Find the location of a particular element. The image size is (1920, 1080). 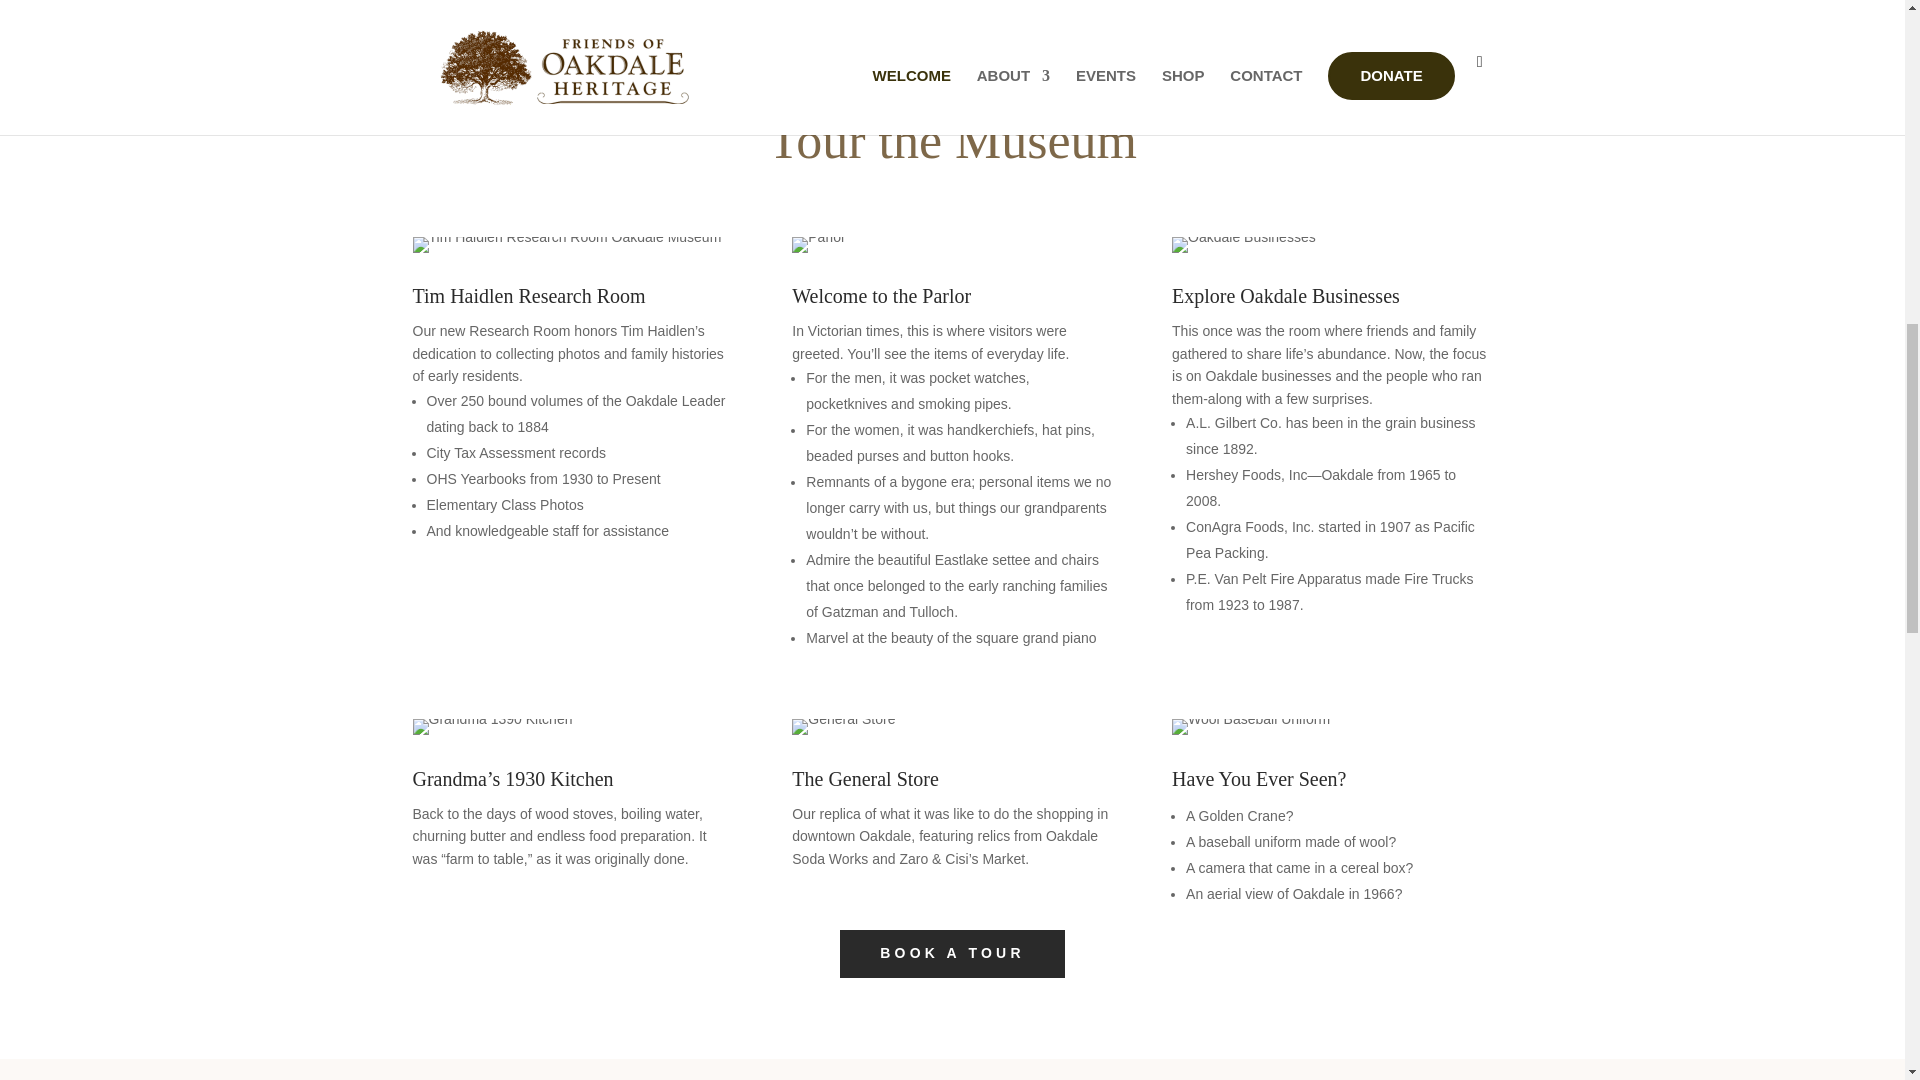

Tim Haidlen Research Room Oakdale Museum is located at coordinates (566, 244).